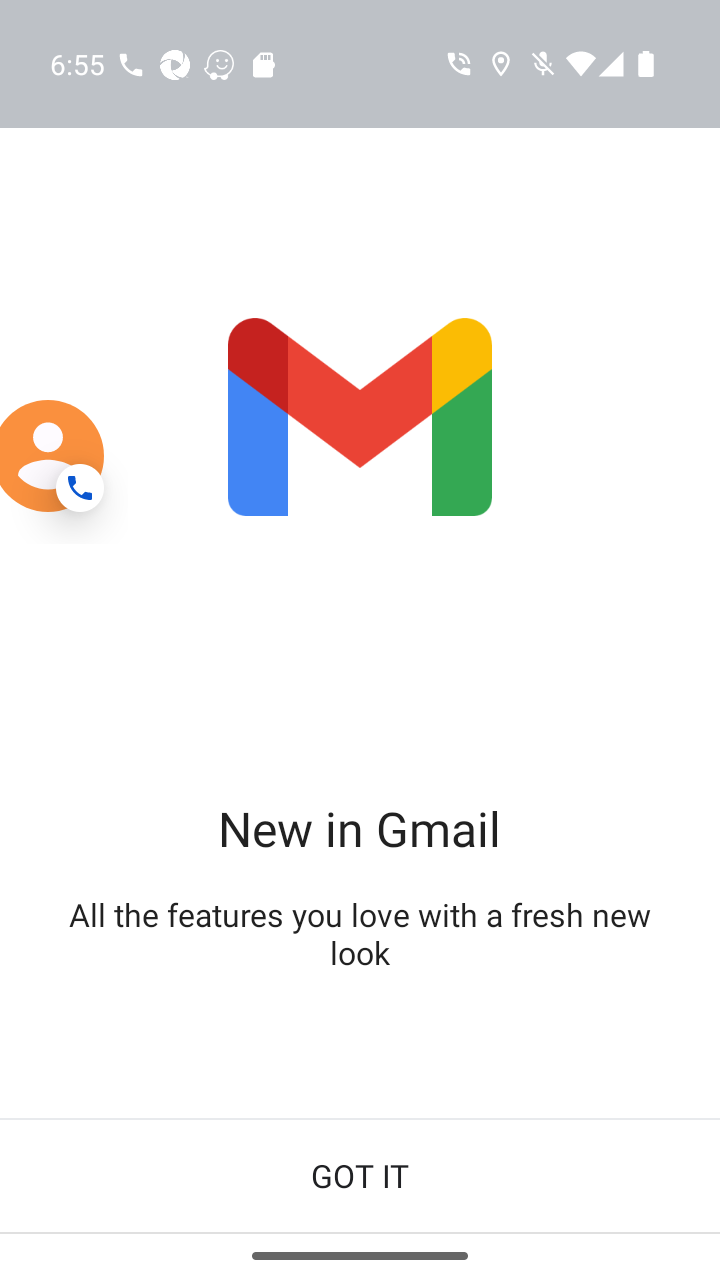  Describe the element at coordinates (360, 1176) in the screenshot. I see `GOT IT` at that location.